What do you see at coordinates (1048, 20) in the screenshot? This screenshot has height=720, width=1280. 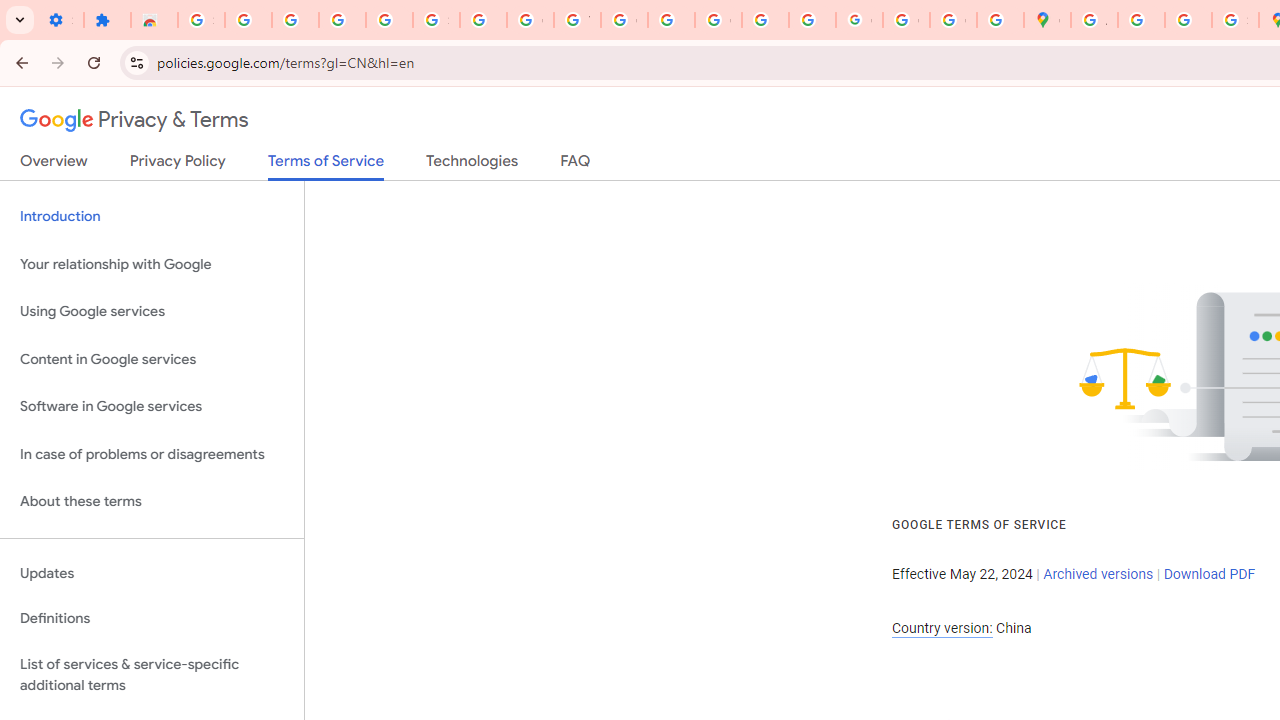 I see `Google Maps` at bounding box center [1048, 20].